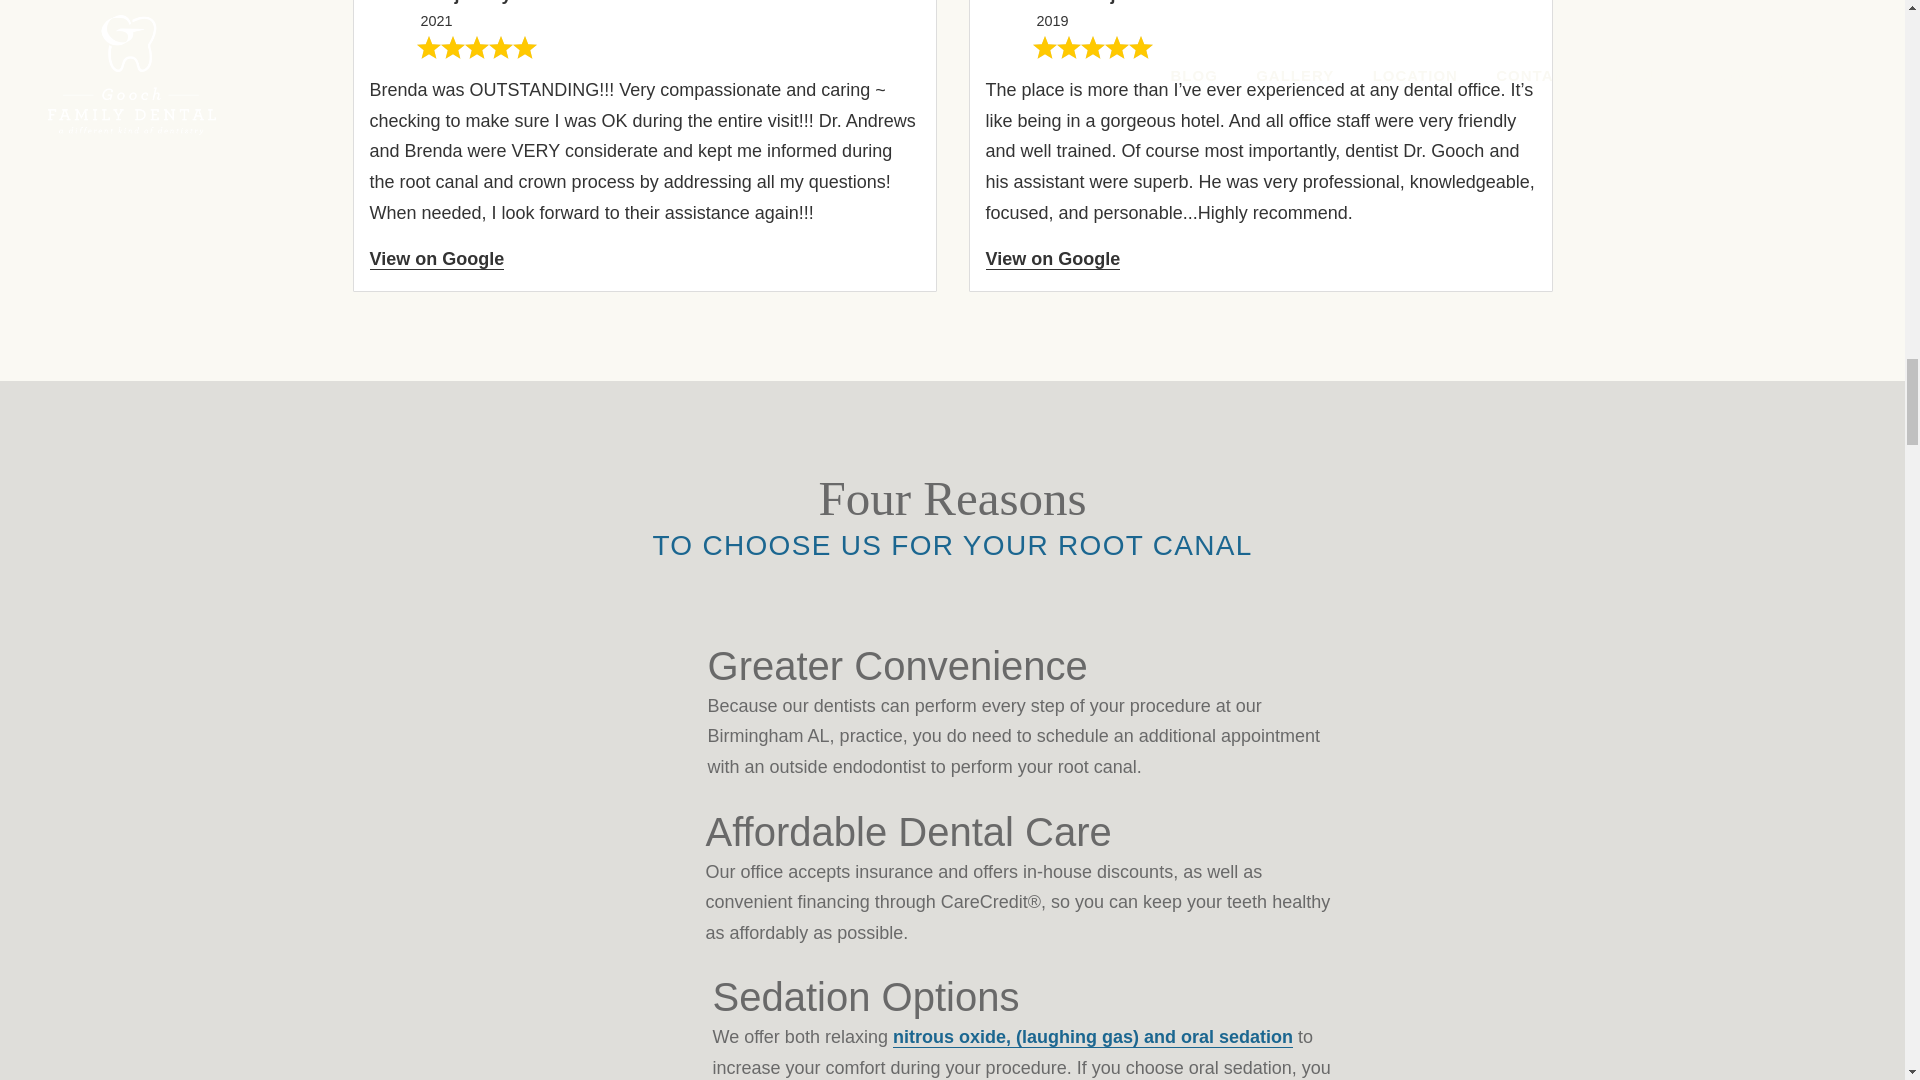  What do you see at coordinates (437, 260) in the screenshot?
I see `View on Google` at bounding box center [437, 260].